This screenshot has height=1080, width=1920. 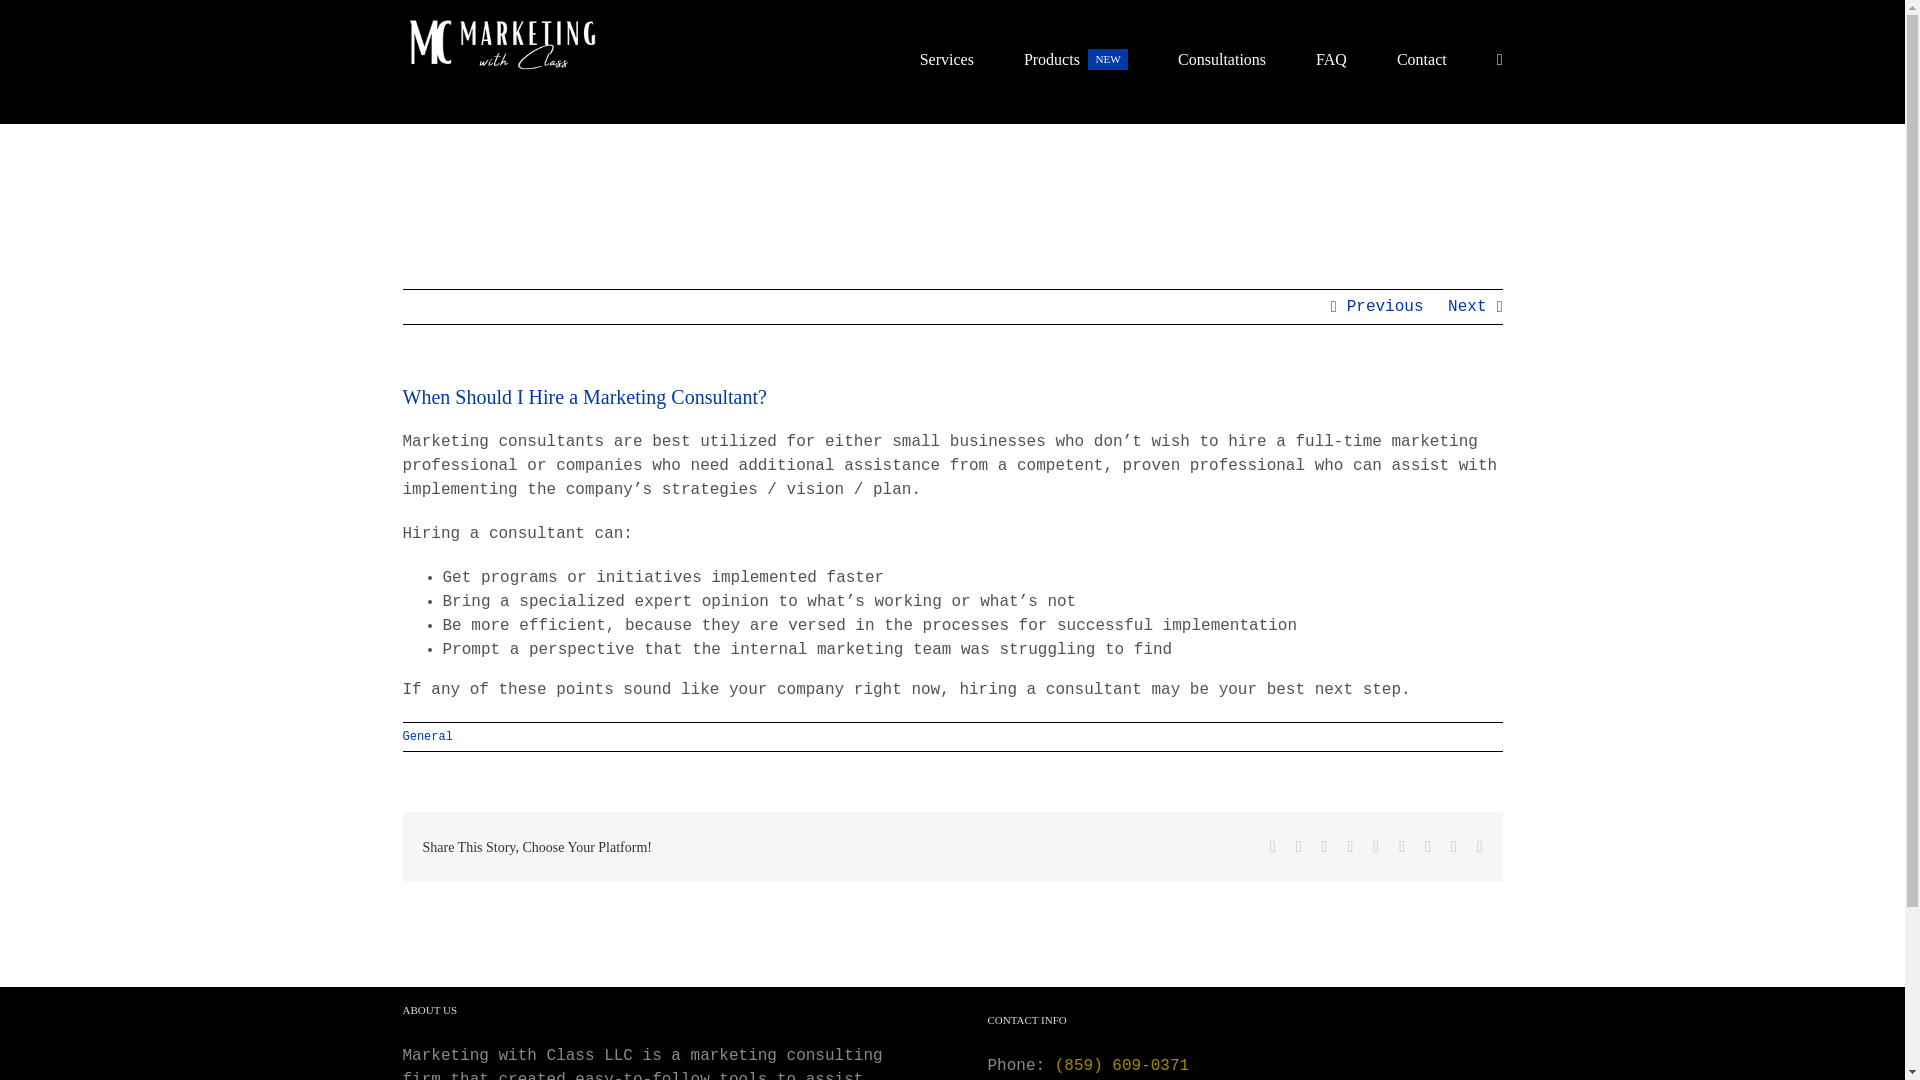 What do you see at coordinates (426, 737) in the screenshot?
I see `General` at bounding box center [426, 737].